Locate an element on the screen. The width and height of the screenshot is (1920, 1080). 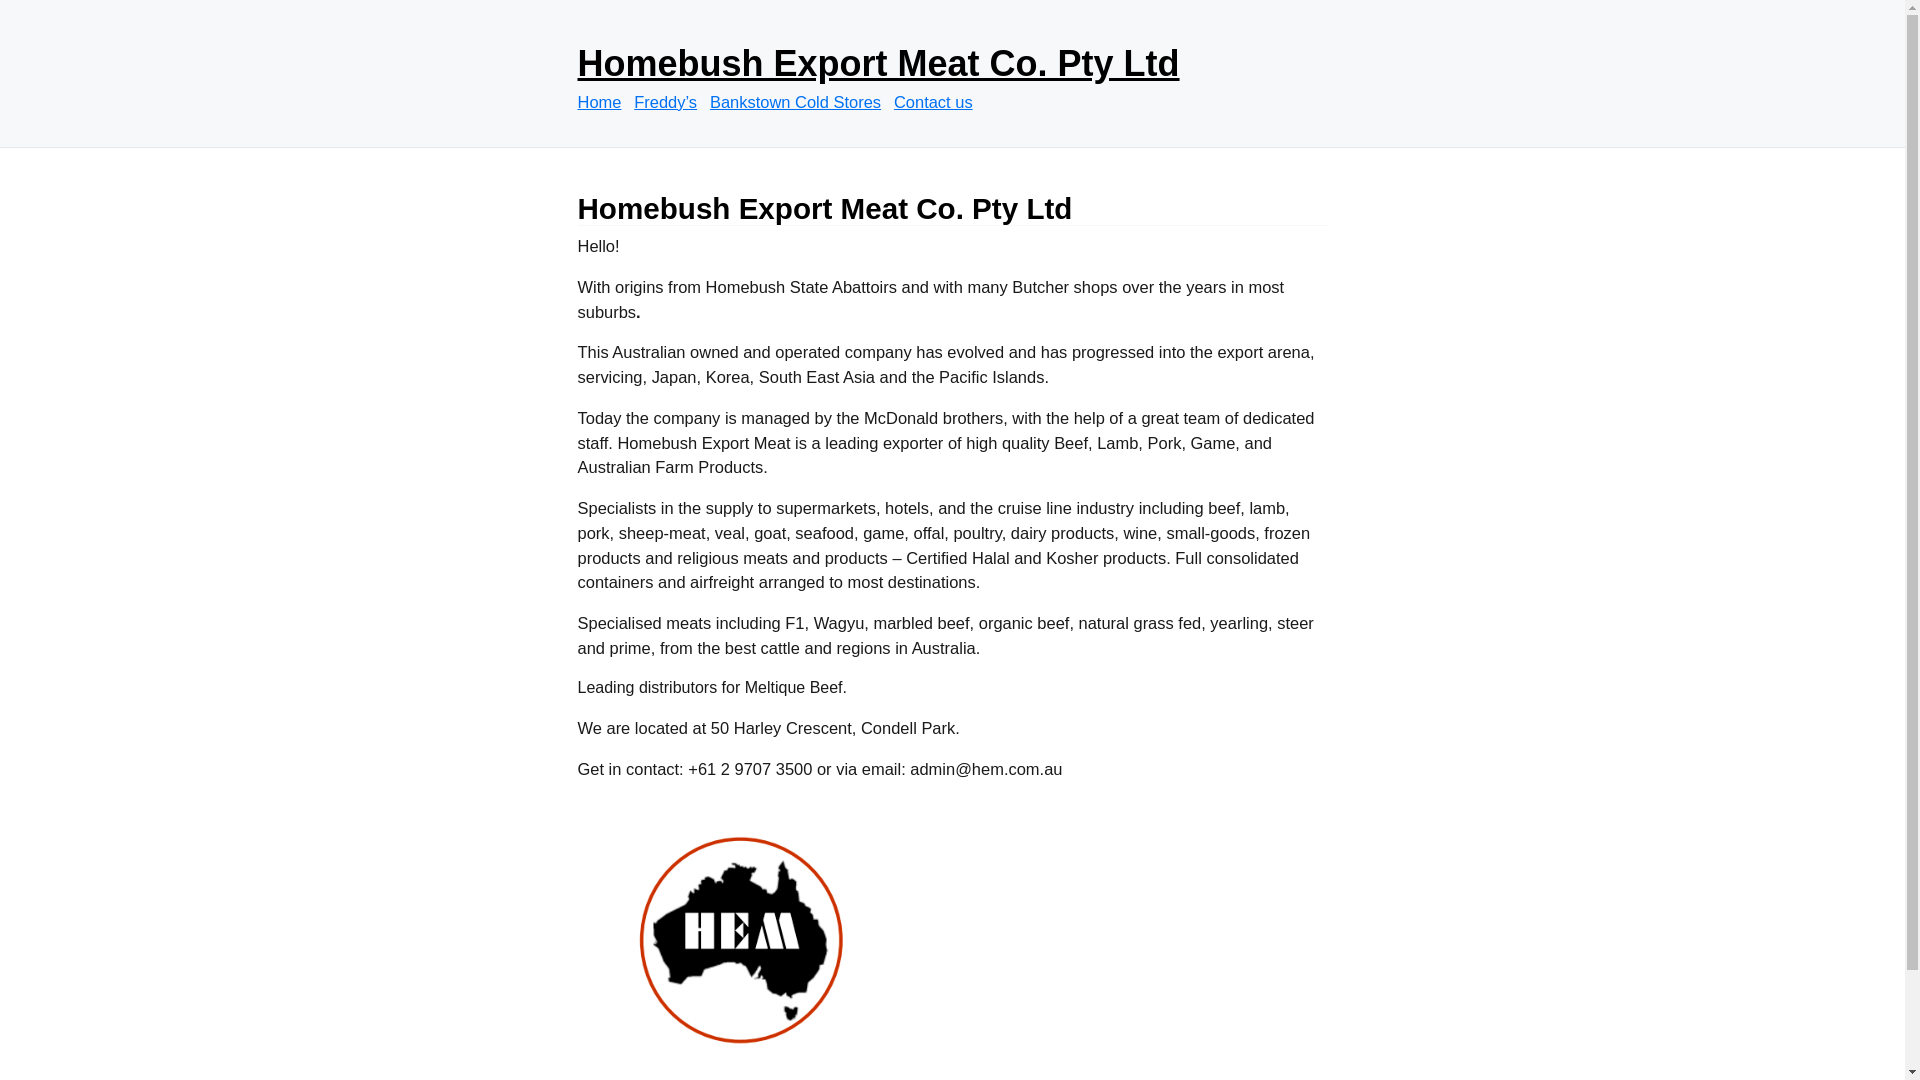
Bankstown Cold Stores is located at coordinates (800, 102).